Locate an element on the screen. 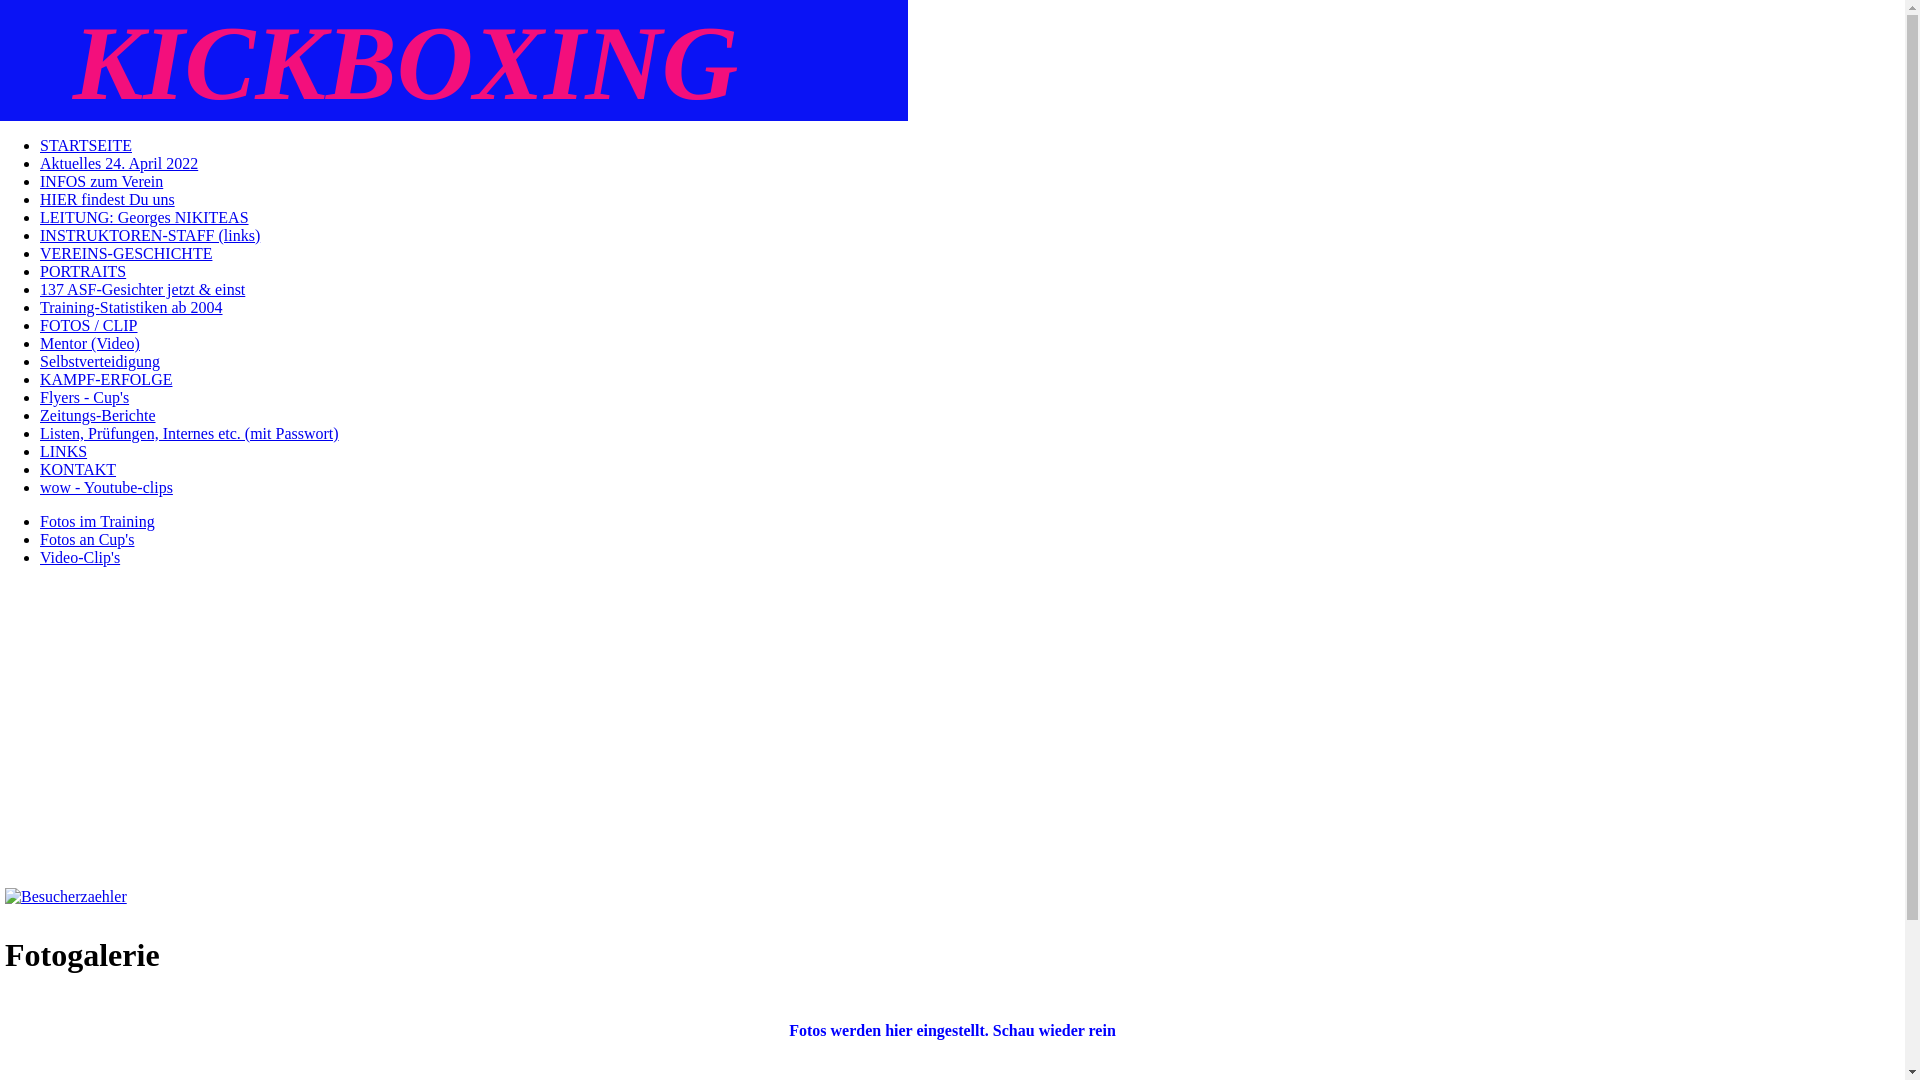 The height and width of the screenshot is (1080, 1920). Zeitungs-Berichte is located at coordinates (98, 416).